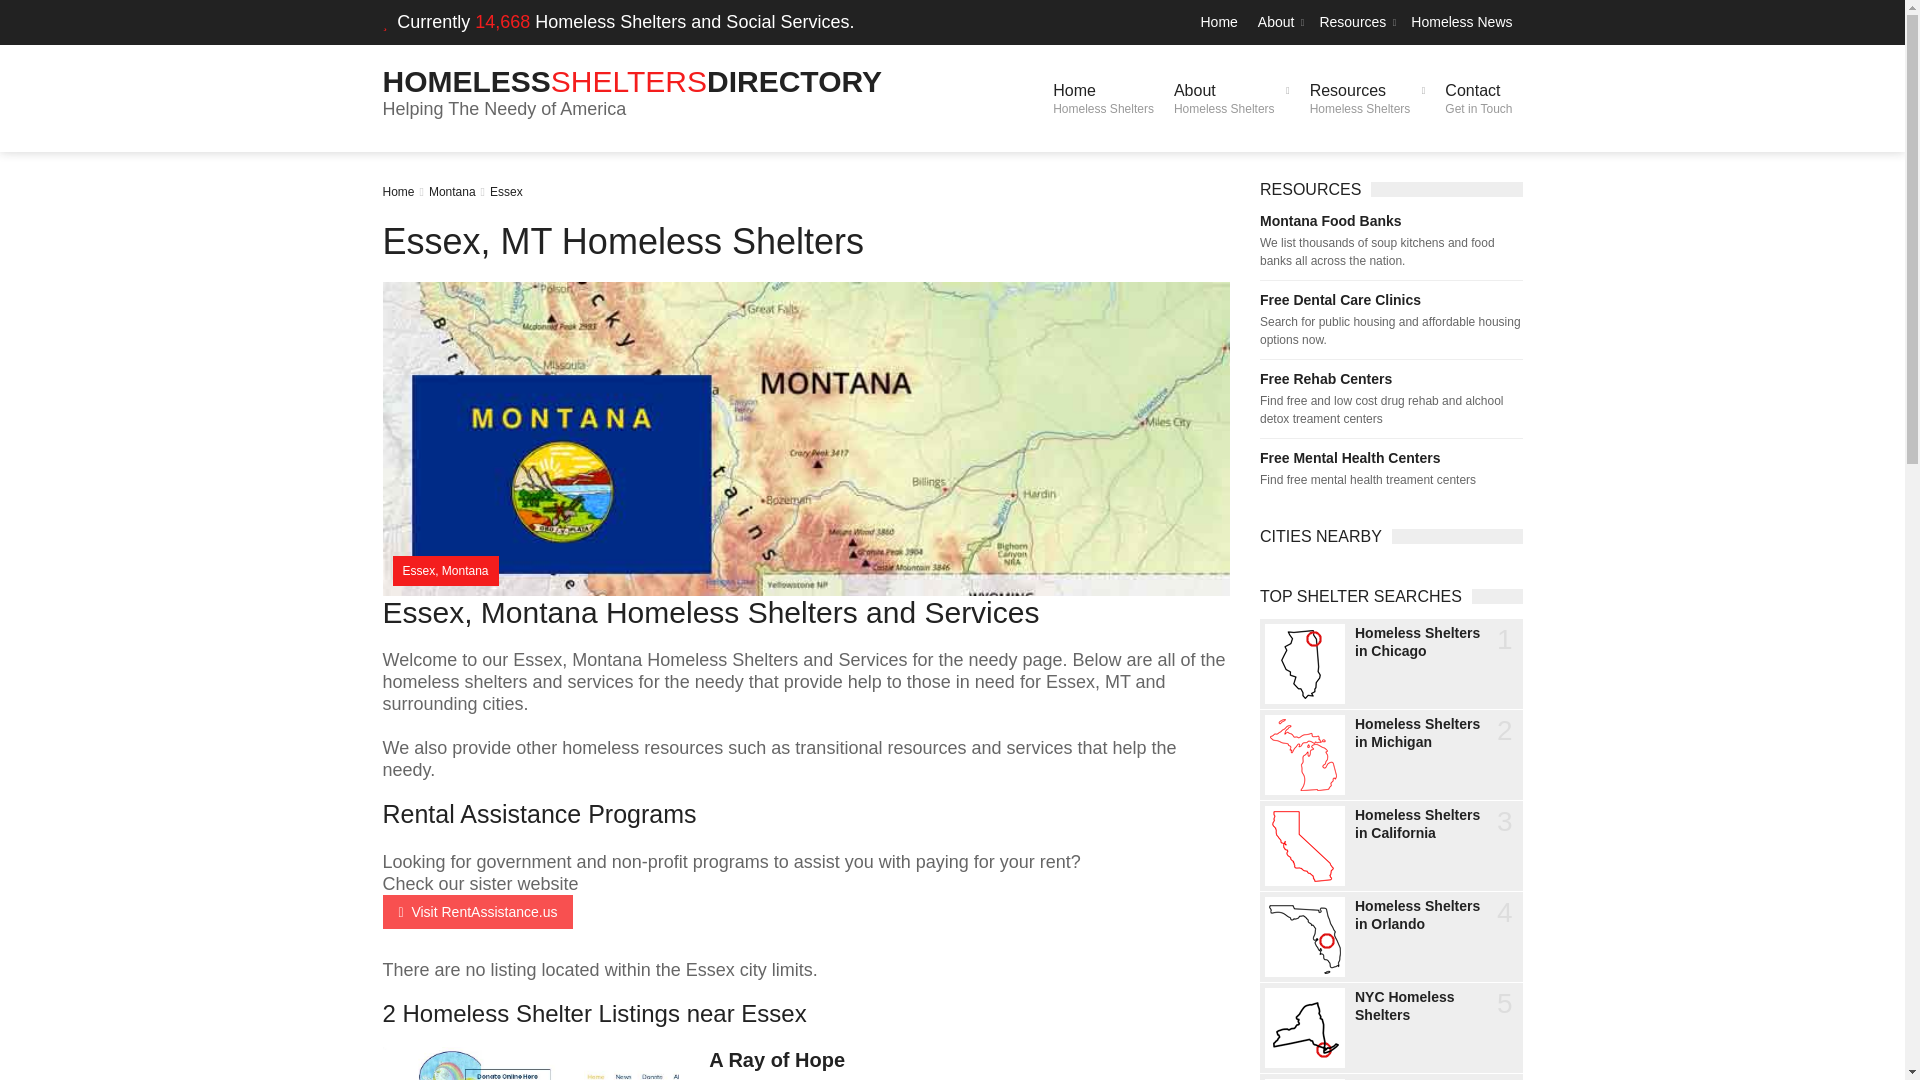 The width and height of the screenshot is (1920, 1080). What do you see at coordinates (477, 912) in the screenshot?
I see `Home` at bounding box center [477, 912].